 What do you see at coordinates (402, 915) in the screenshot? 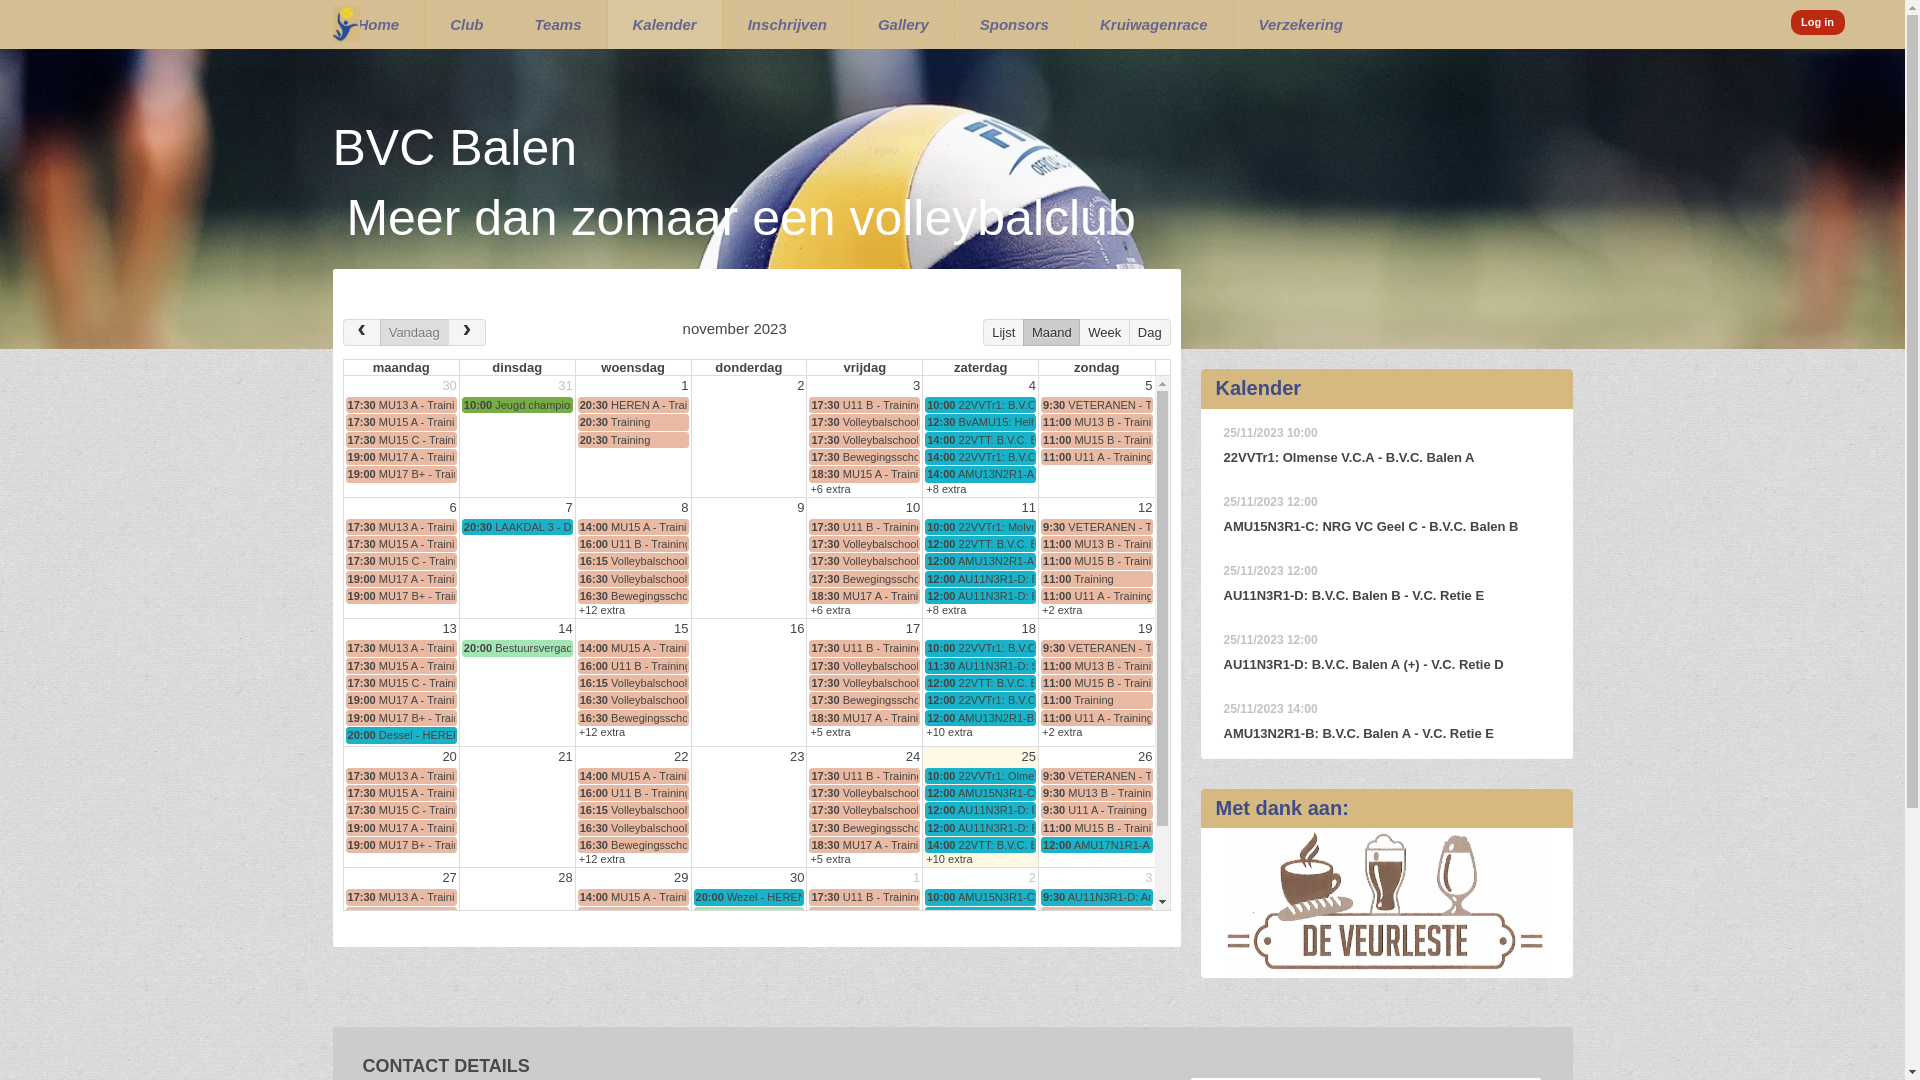
I see `17:30 MU15 A - Training` at bounding box center [402, 915].